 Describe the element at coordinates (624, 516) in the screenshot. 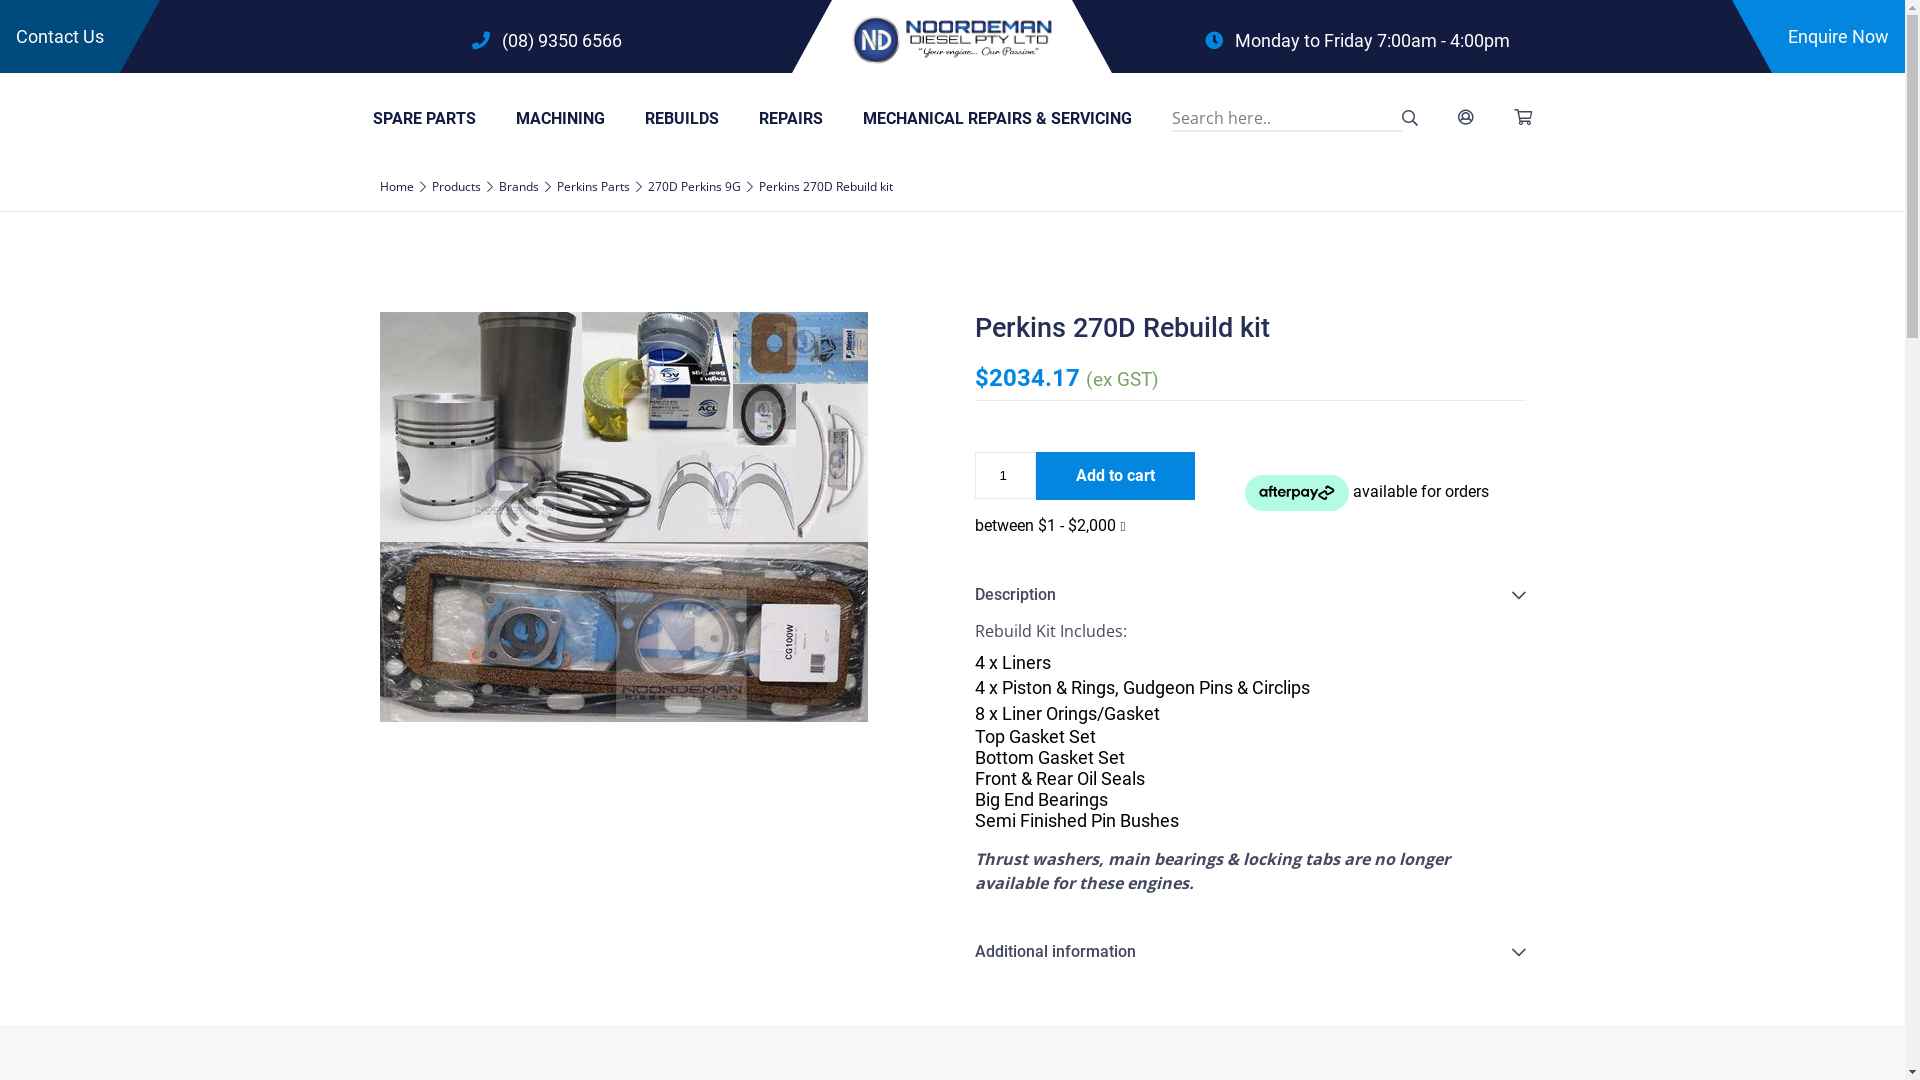

I see `Perkins 270D Rebuild kit` at that location.